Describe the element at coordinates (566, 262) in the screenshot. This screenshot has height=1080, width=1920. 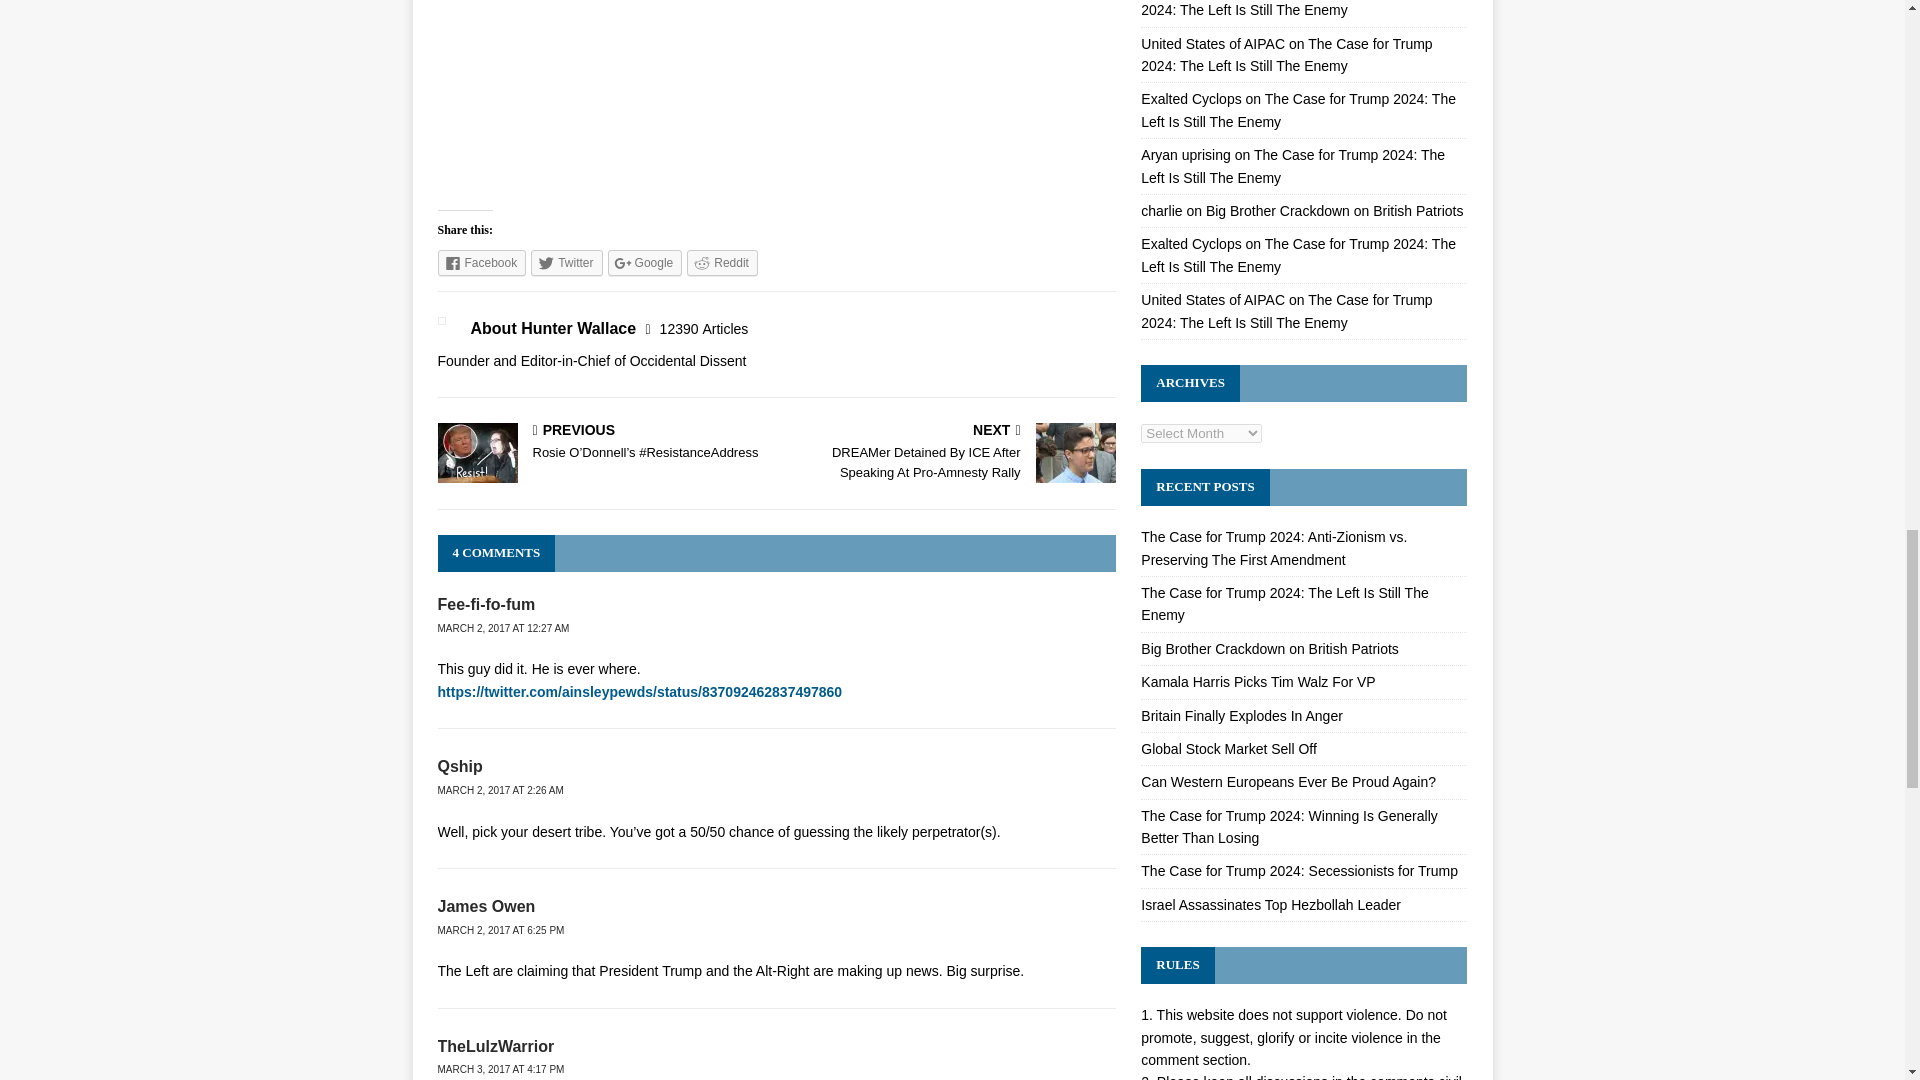
I see `Twitter` at that location.